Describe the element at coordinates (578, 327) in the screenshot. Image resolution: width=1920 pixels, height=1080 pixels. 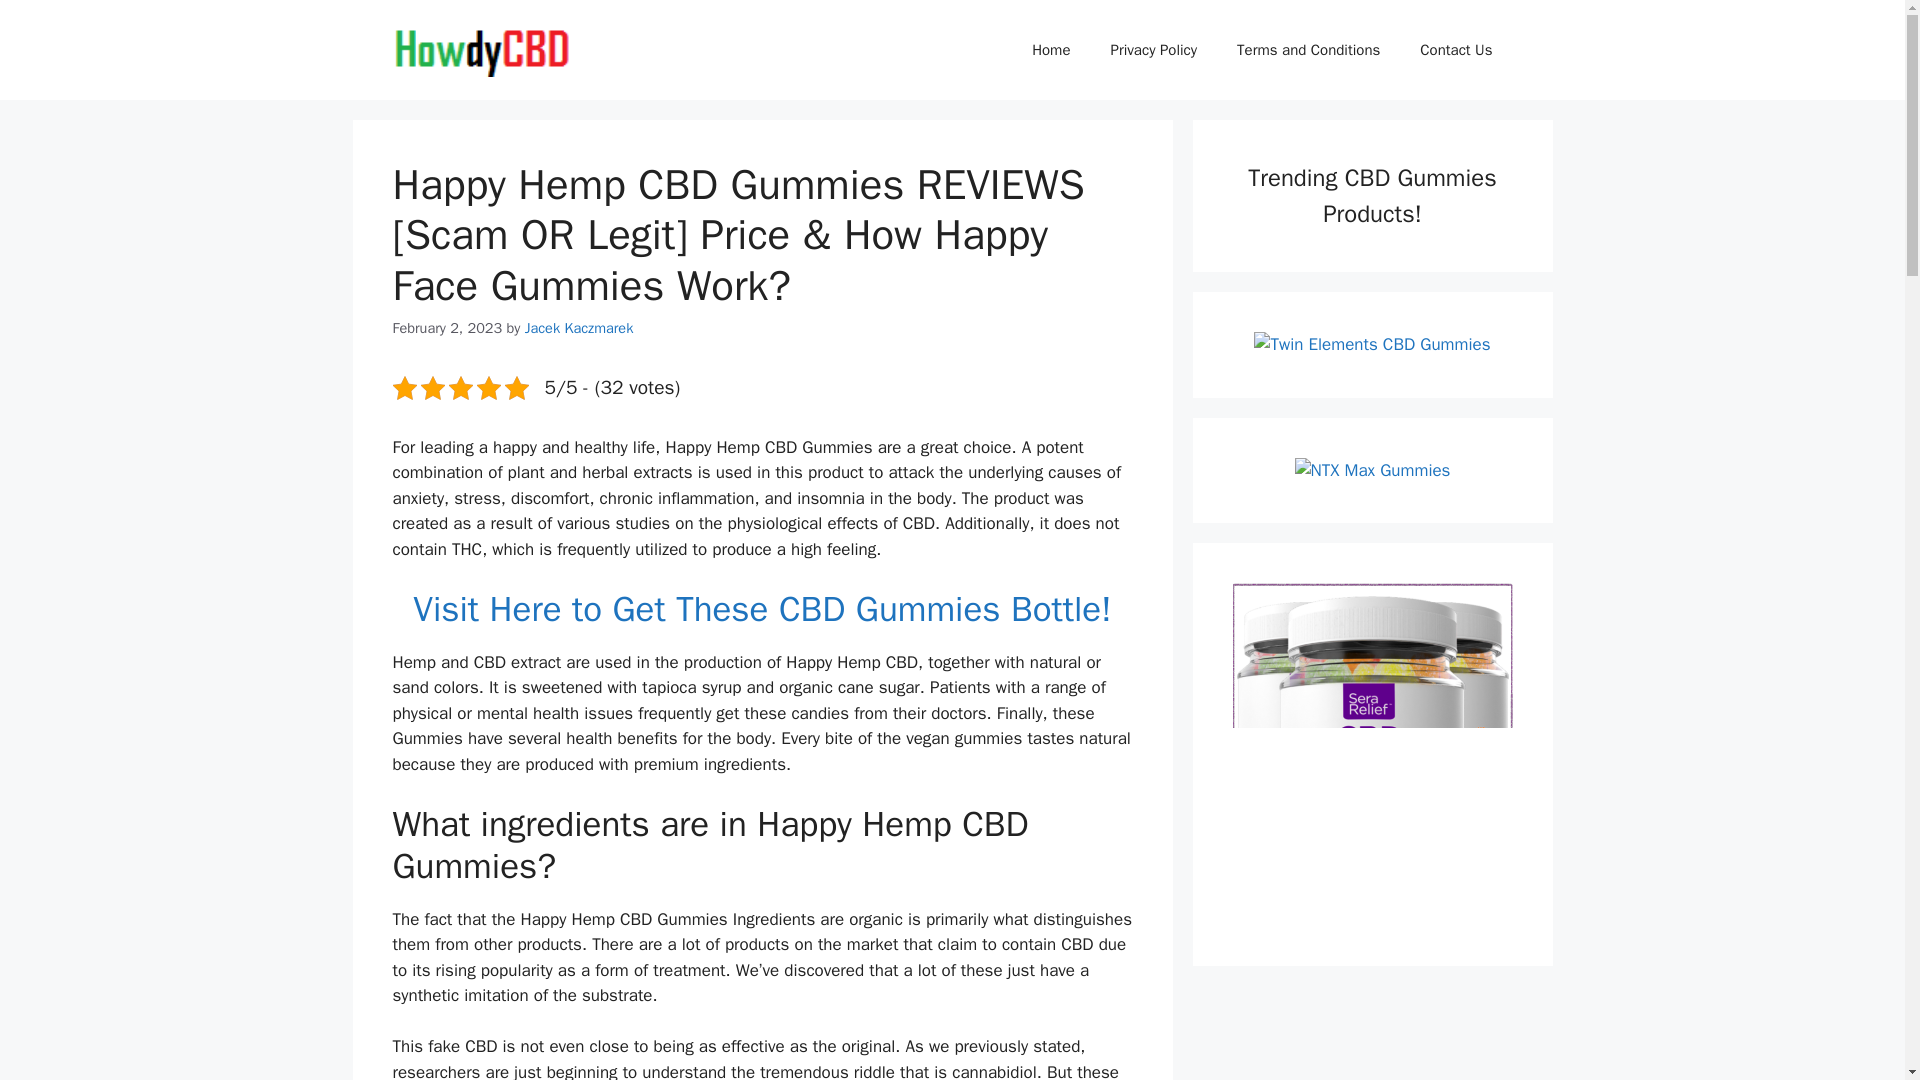
I see `View all posts by Jacek Kaczmarek` at that location.